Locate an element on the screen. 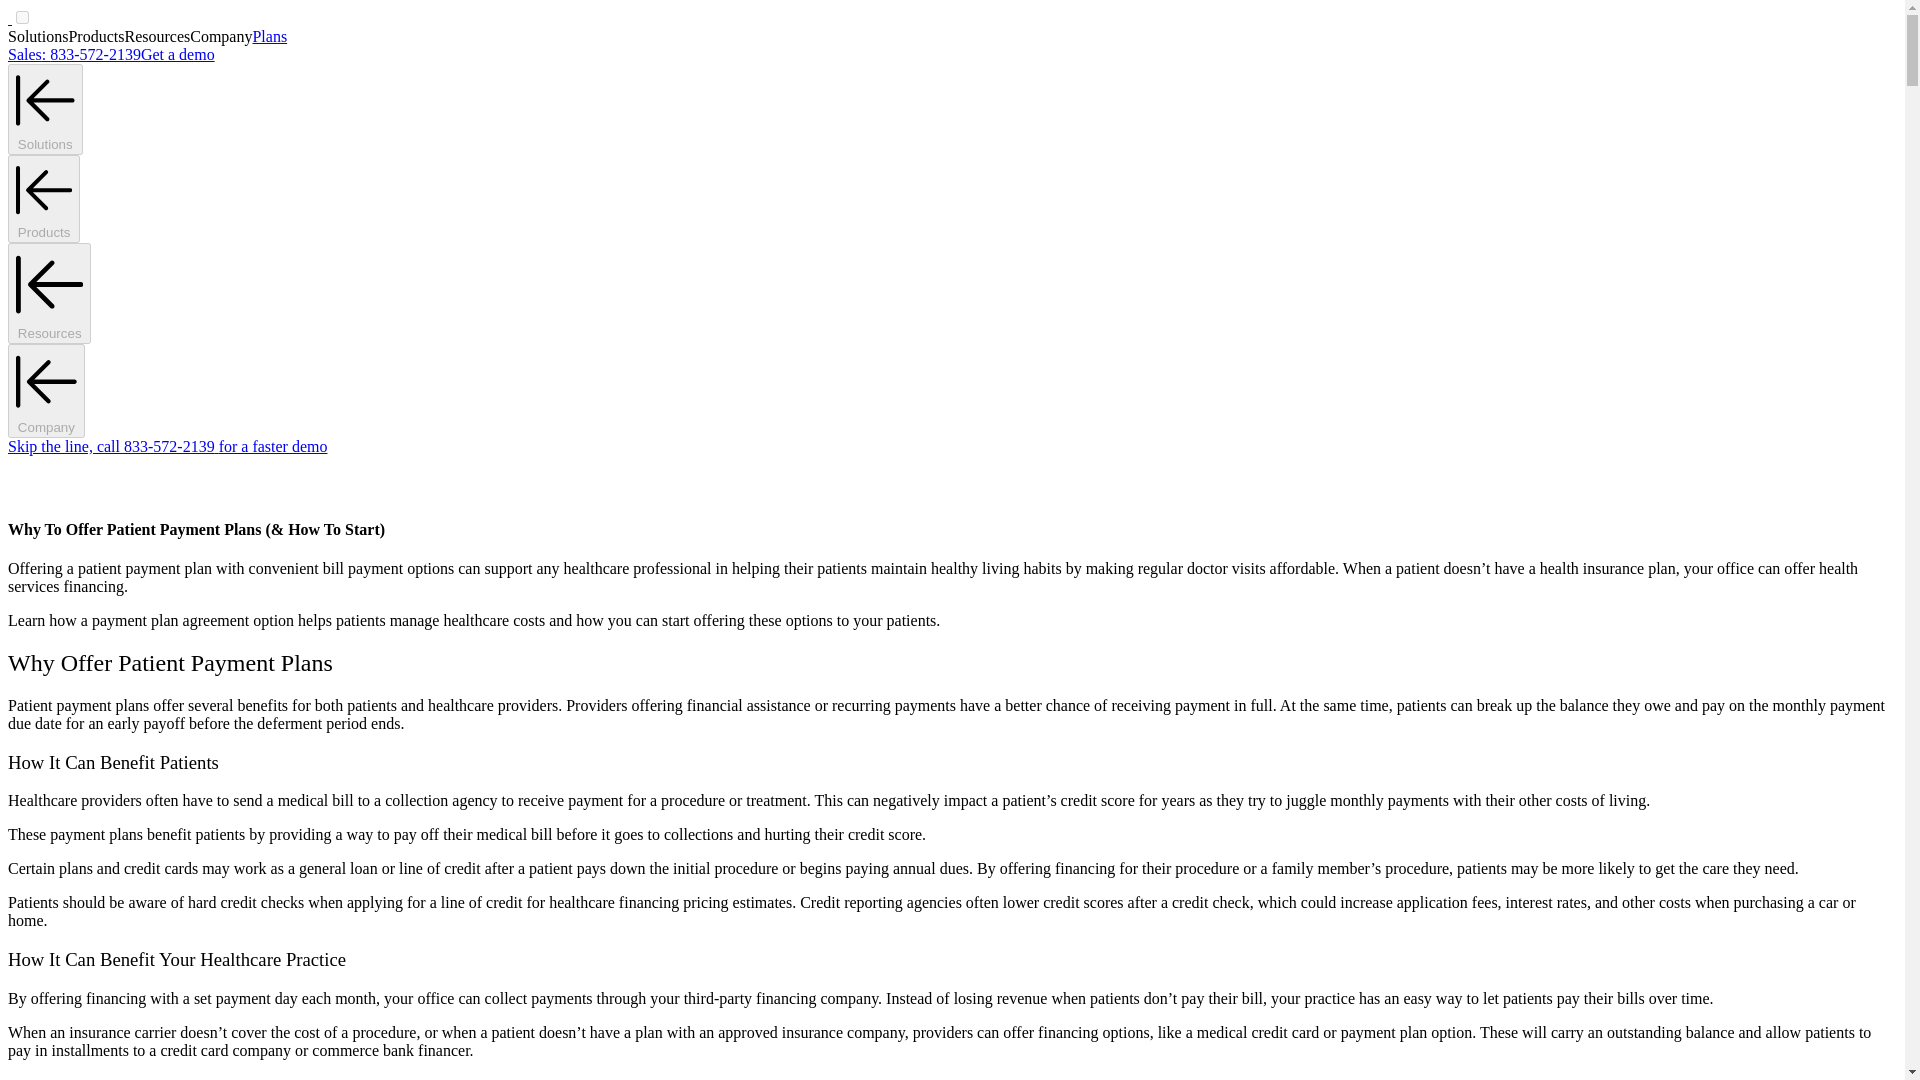 This screenshot has width=1920, height=1080. Company is located at coordinates (46, 390).